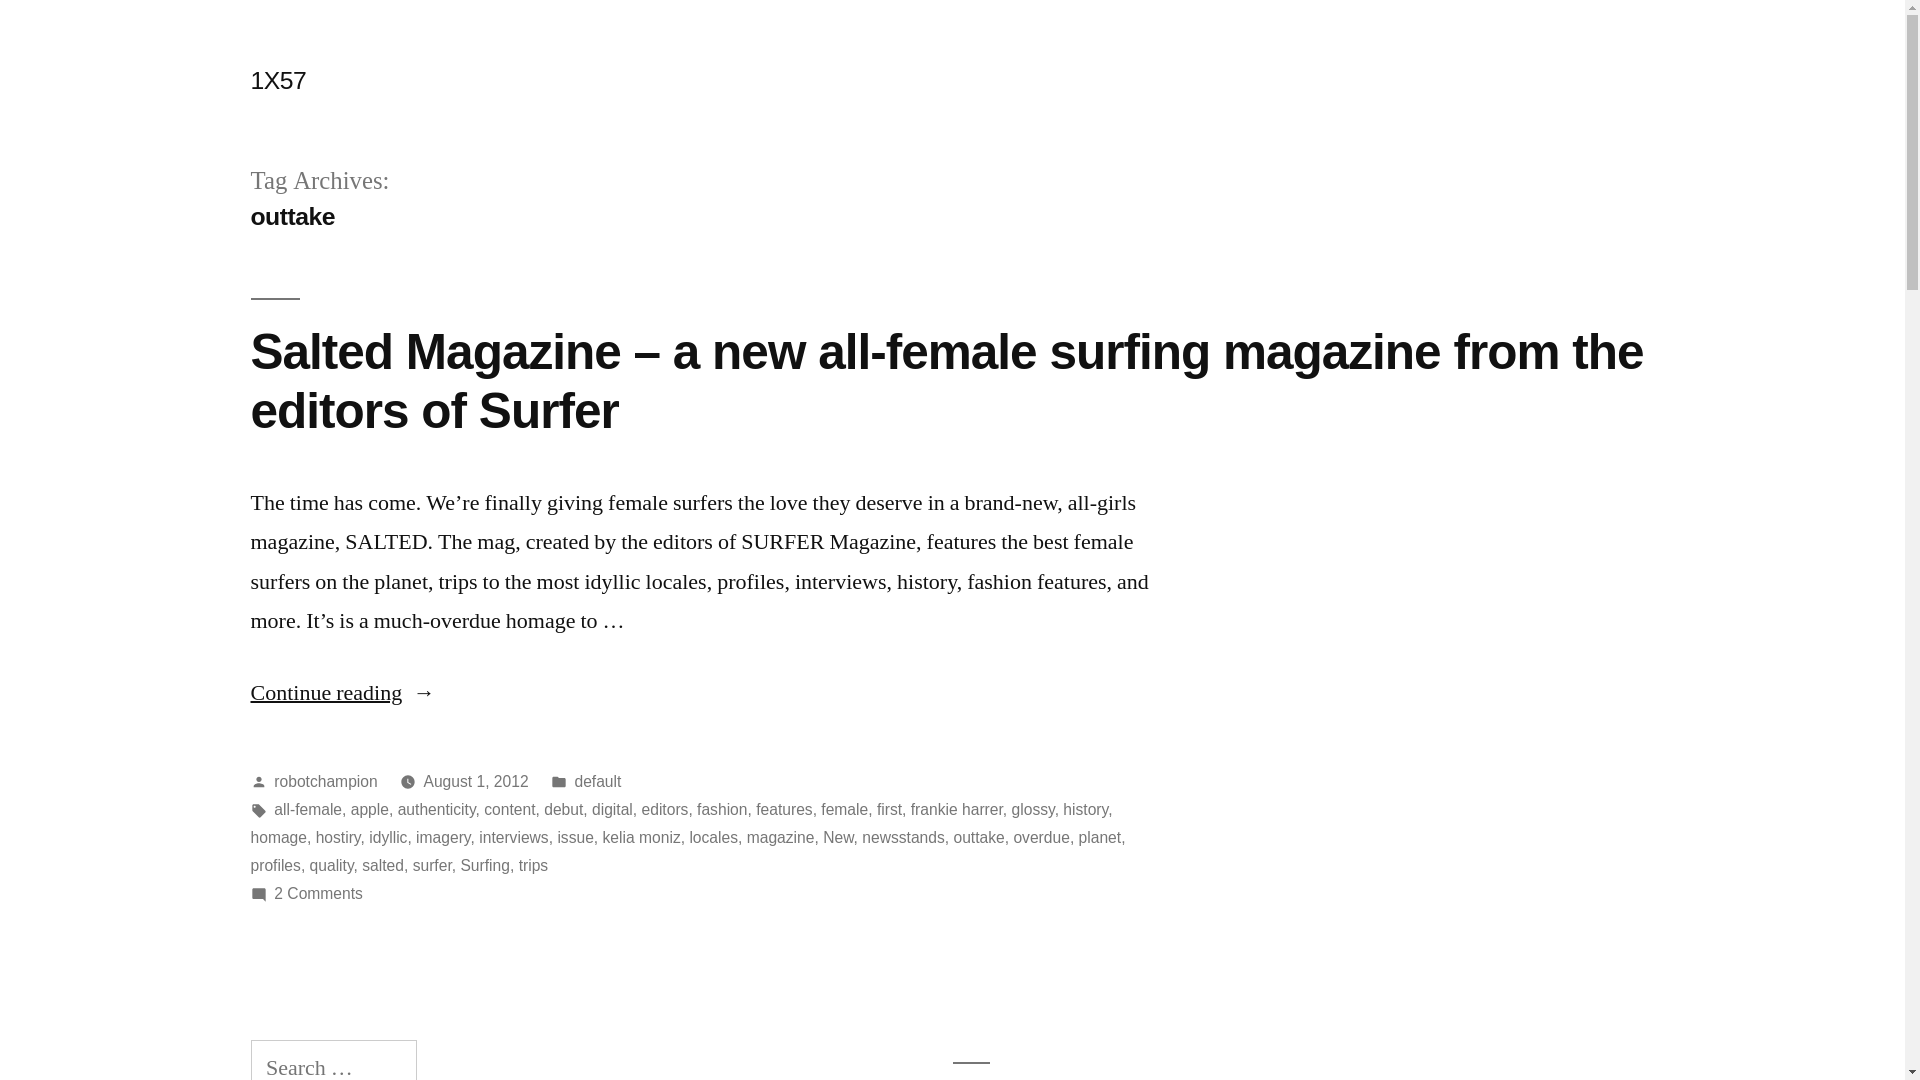 Image resolution: width=1920 pixels, height=1080 pixels. Describe the element at coordinates (956, 810) in the screenshot. I see `frankie harrer` at that location.